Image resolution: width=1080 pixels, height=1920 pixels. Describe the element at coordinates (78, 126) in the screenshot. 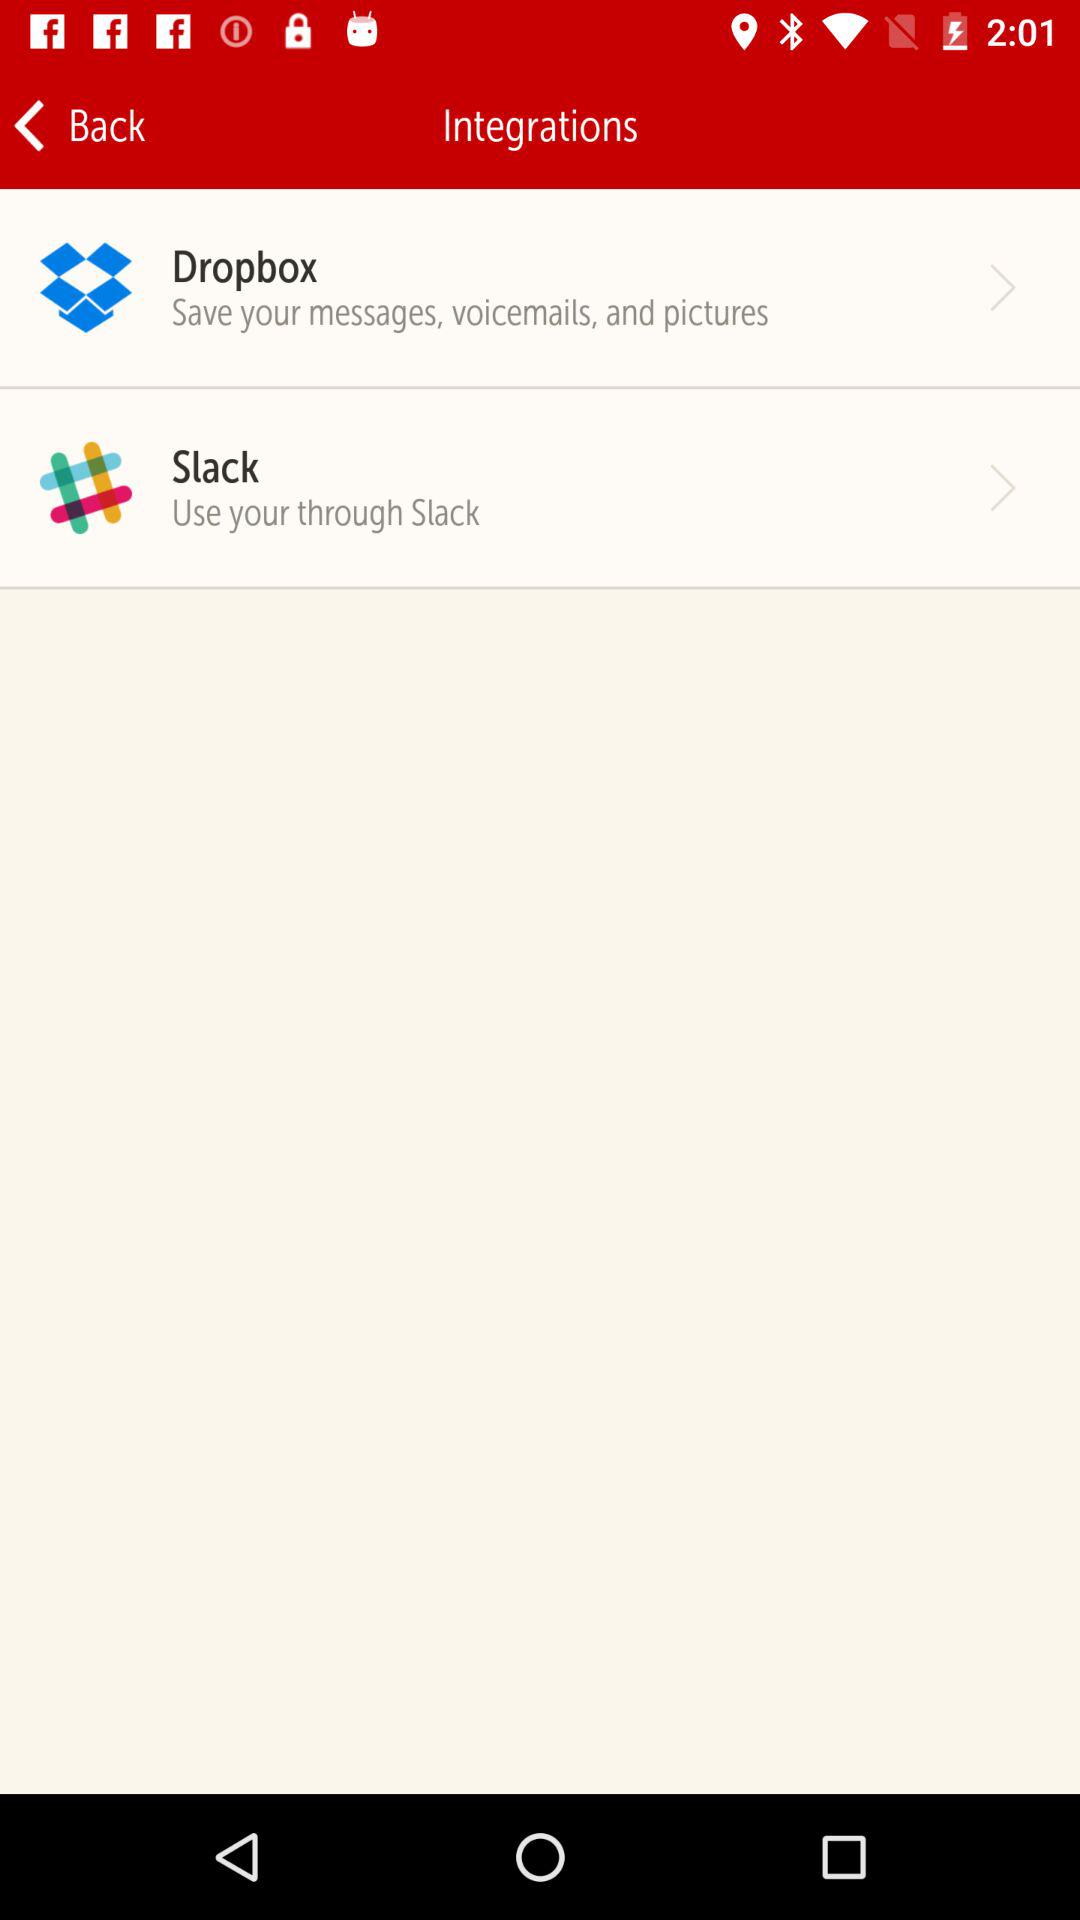

I see `open the item next to the integrations icon` at that location.